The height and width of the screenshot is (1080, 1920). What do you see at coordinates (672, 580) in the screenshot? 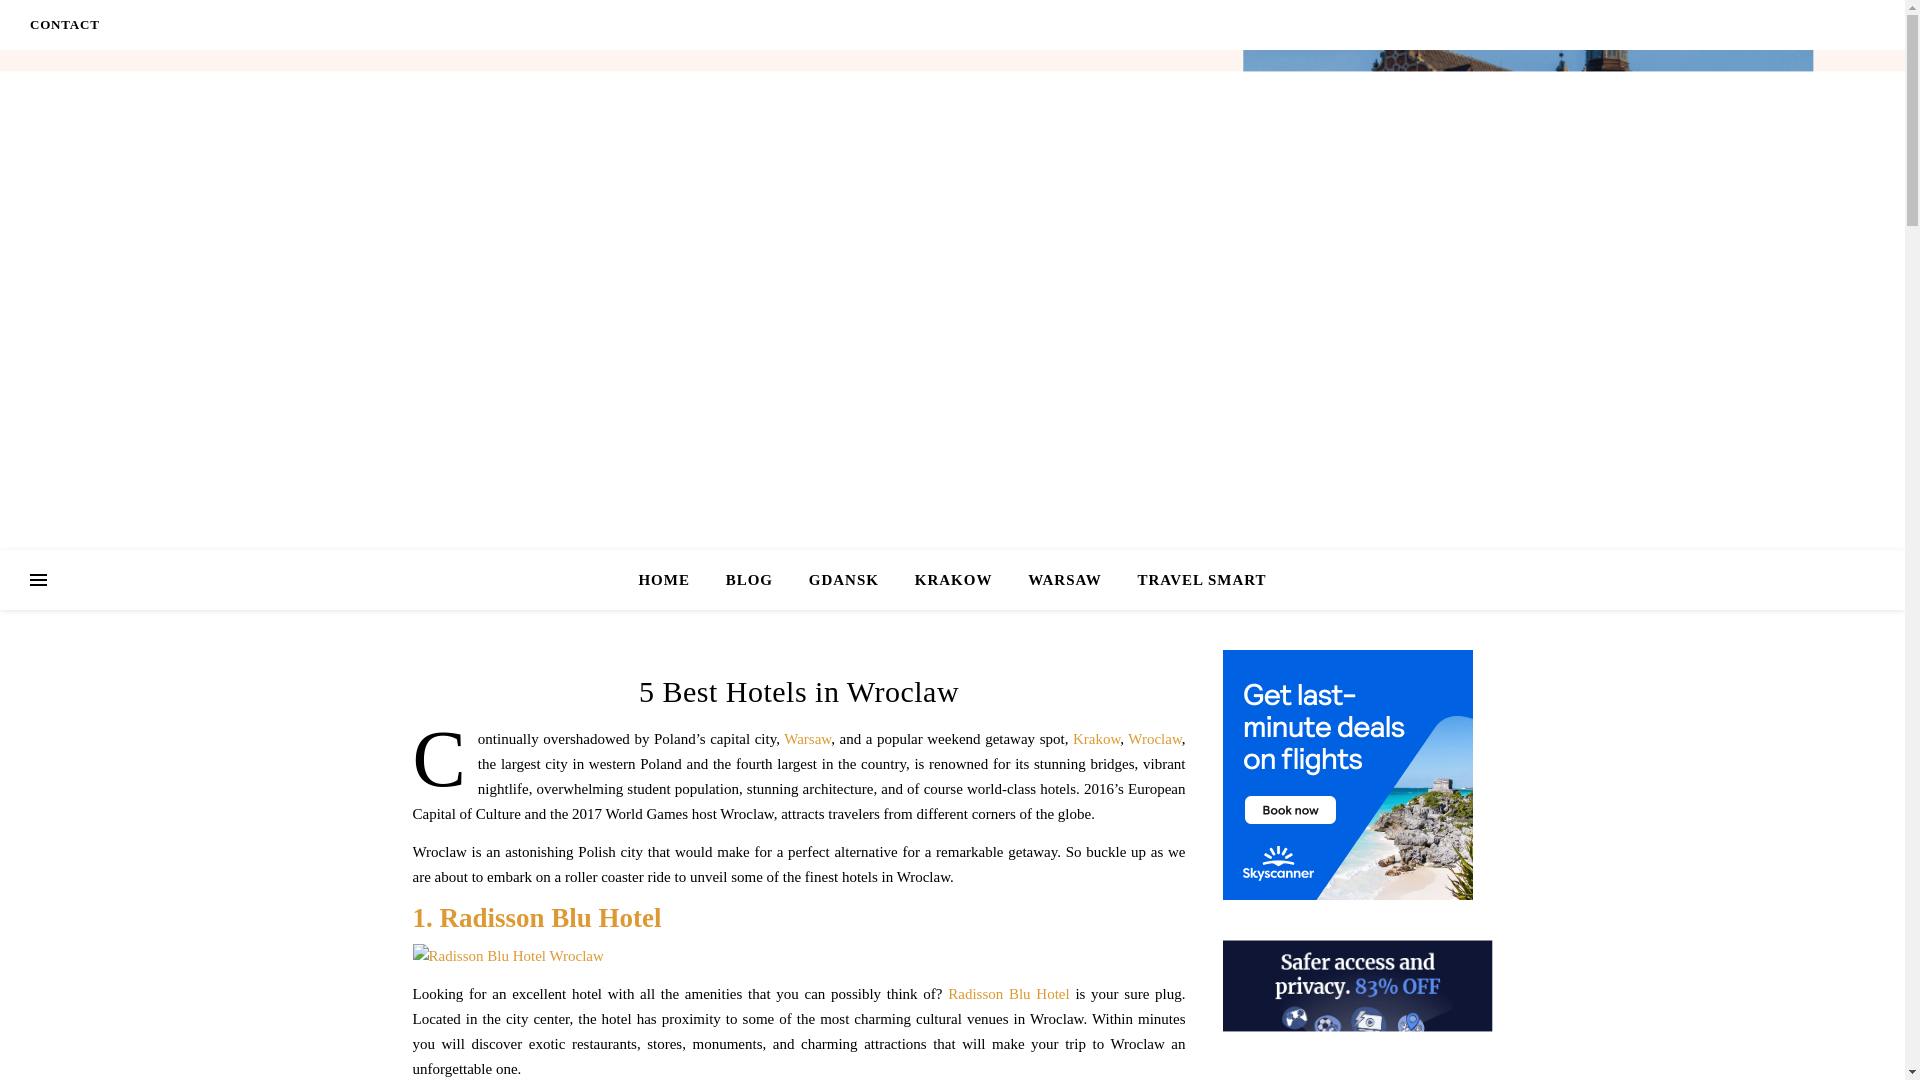
I see `HOME` at bounding box center [672, 580].